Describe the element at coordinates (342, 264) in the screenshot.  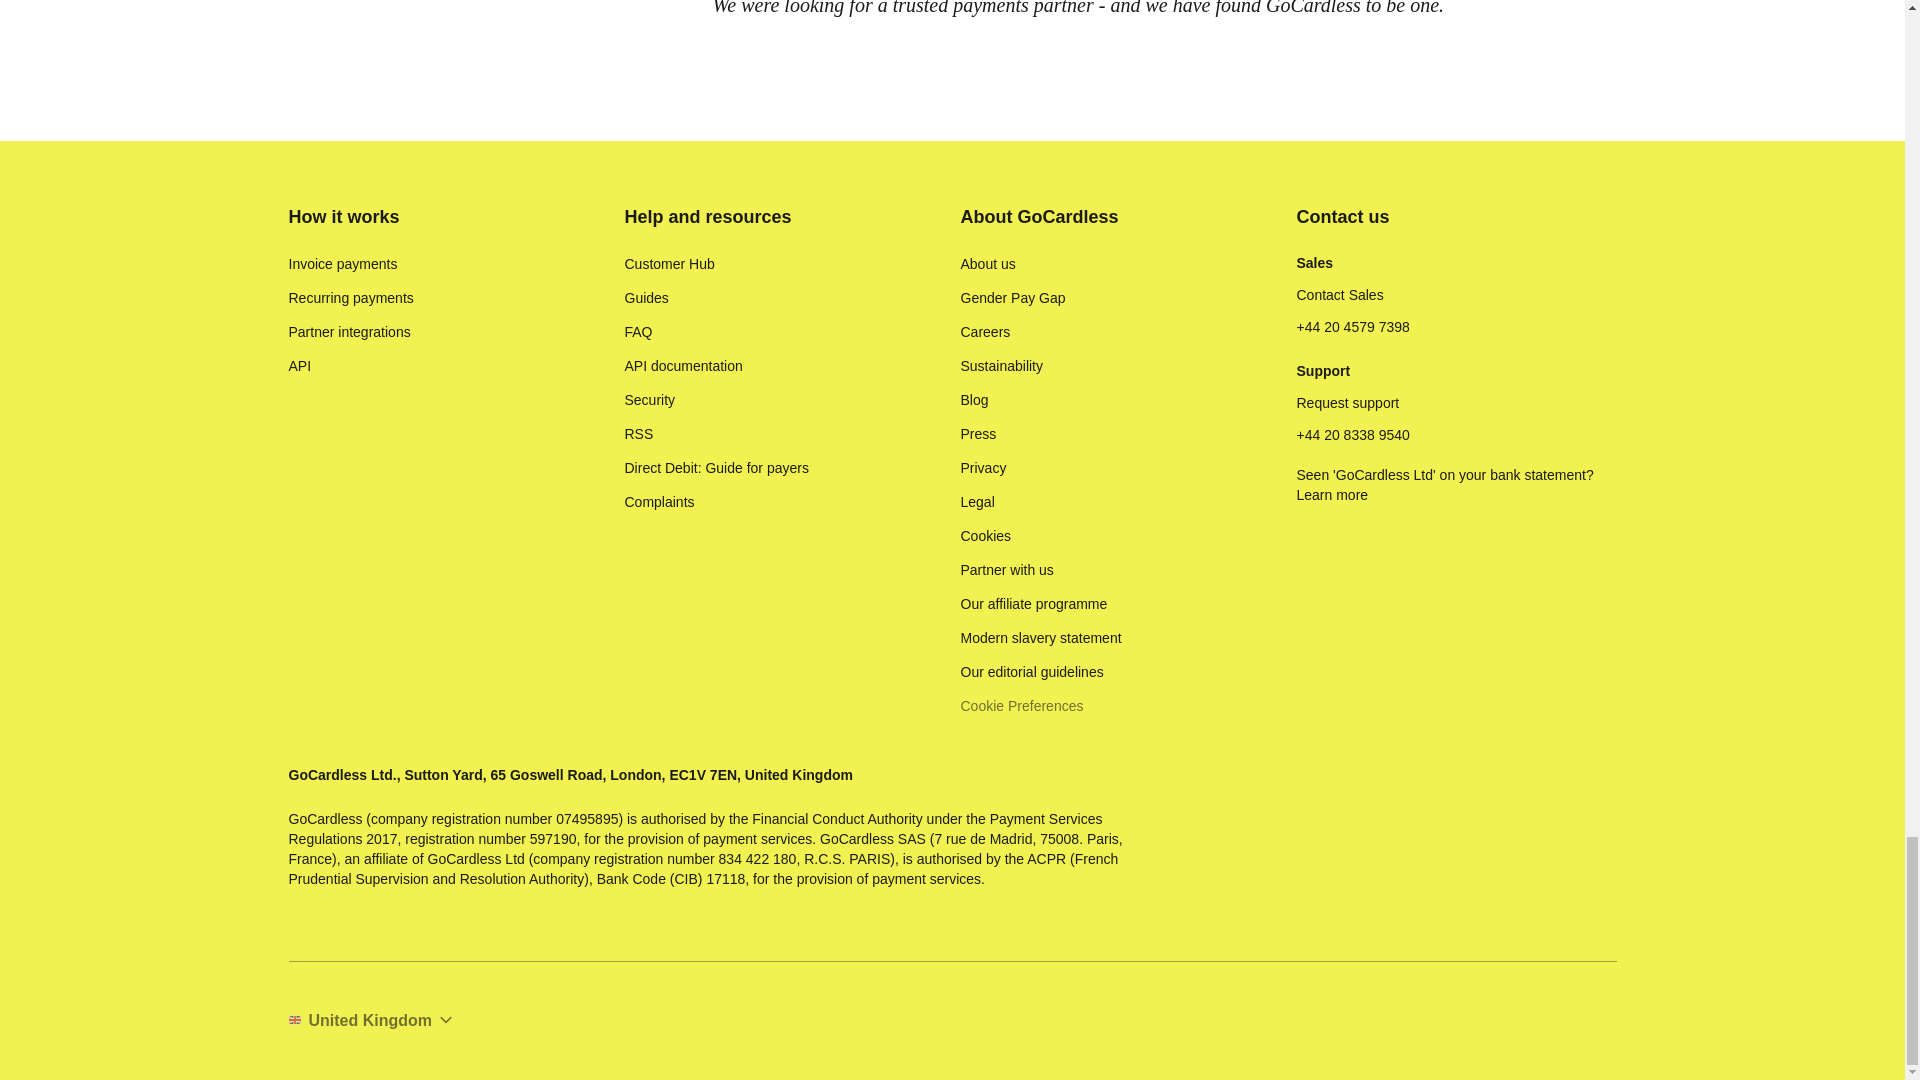
I see `Invoice payments` at that location.